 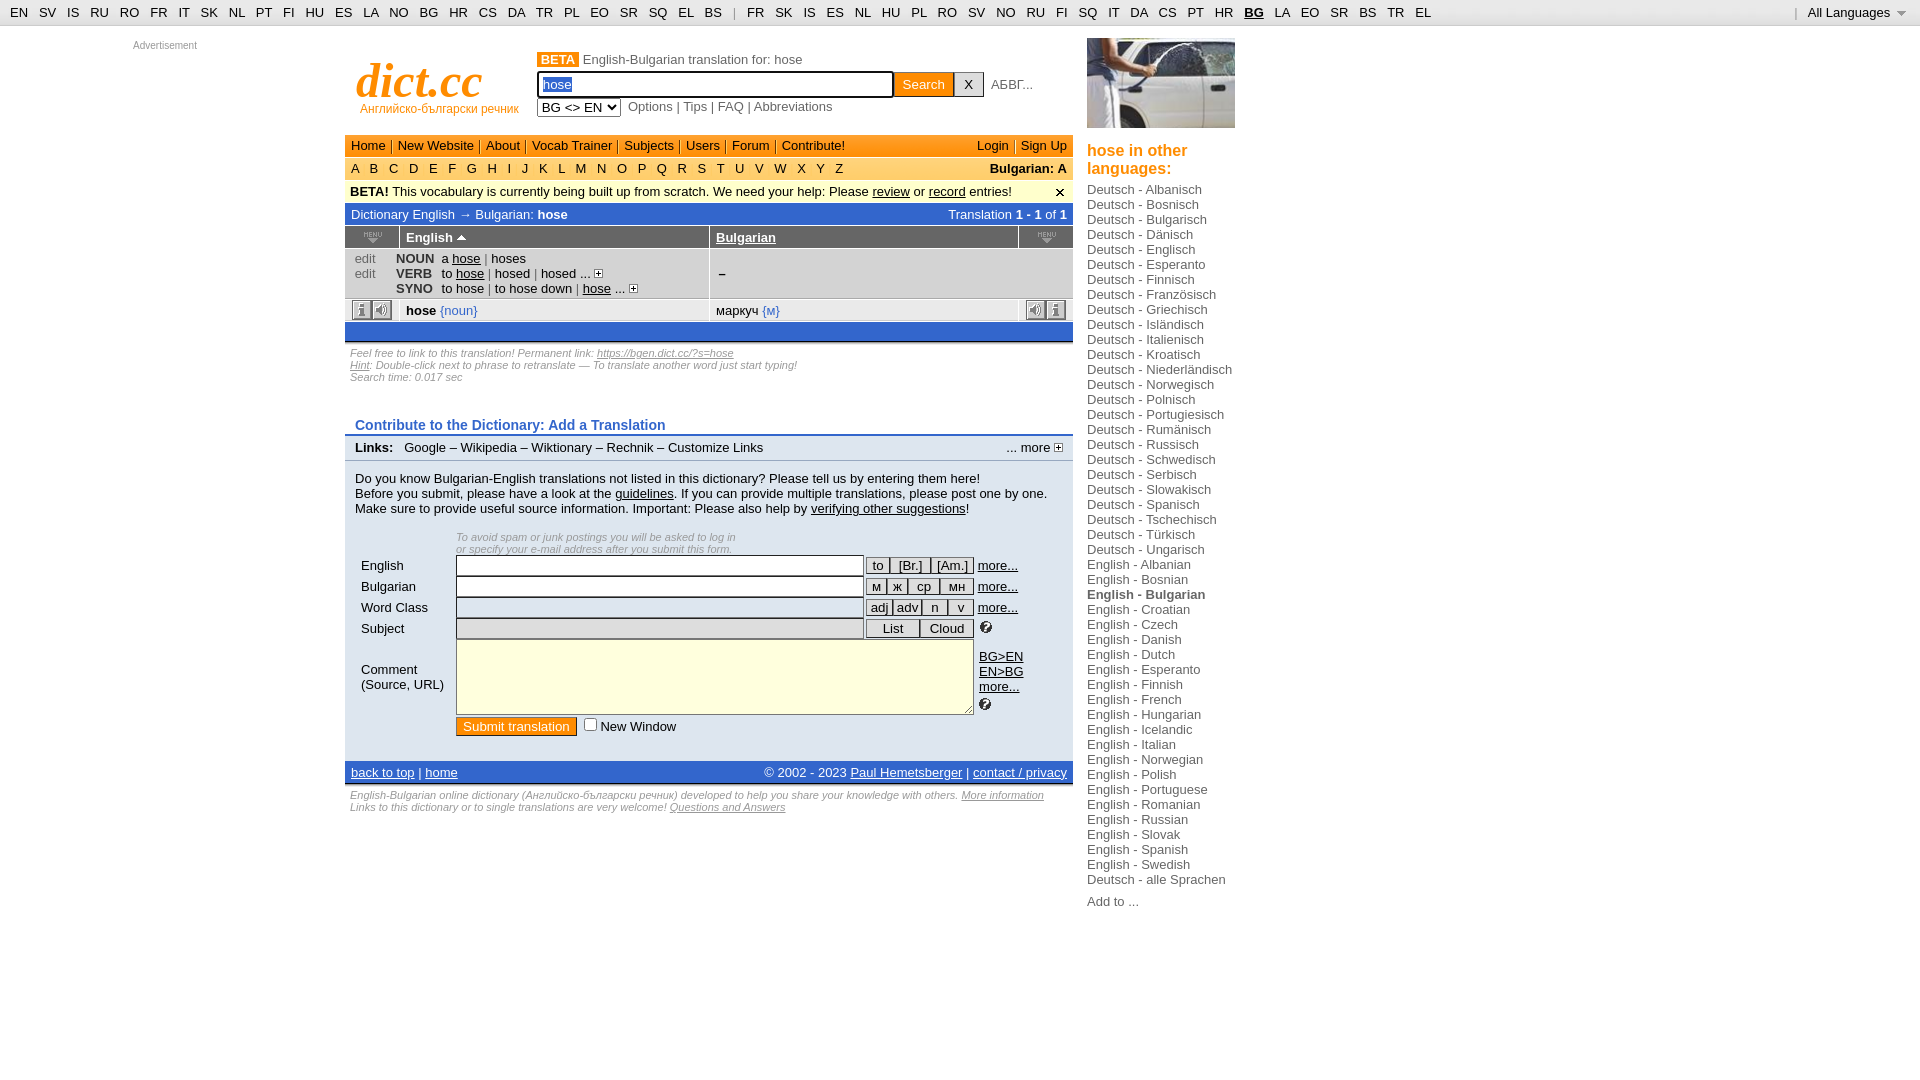 What do you see at coordinates (236, 12) in the screenshot?
I see `NL` at bounding box center [236, 12].